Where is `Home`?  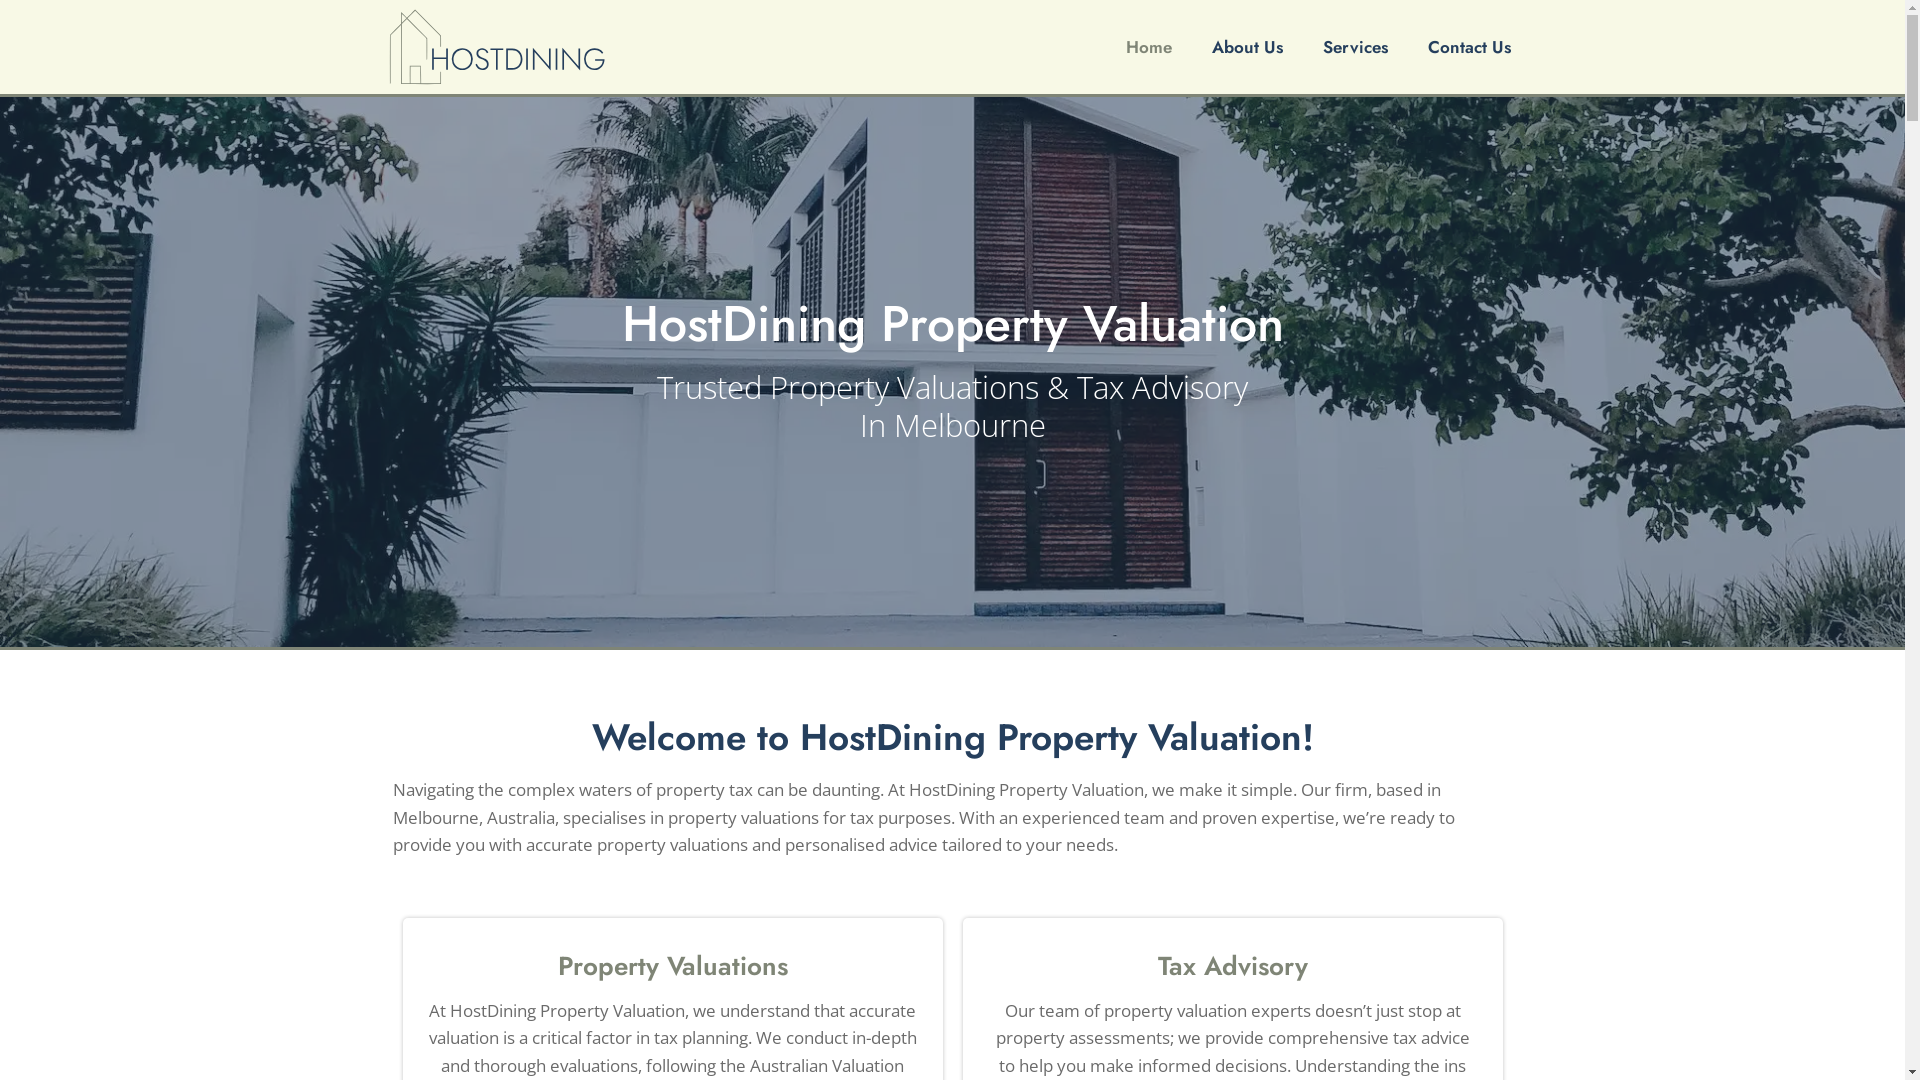
Home is located at coordinates (1149, 47).